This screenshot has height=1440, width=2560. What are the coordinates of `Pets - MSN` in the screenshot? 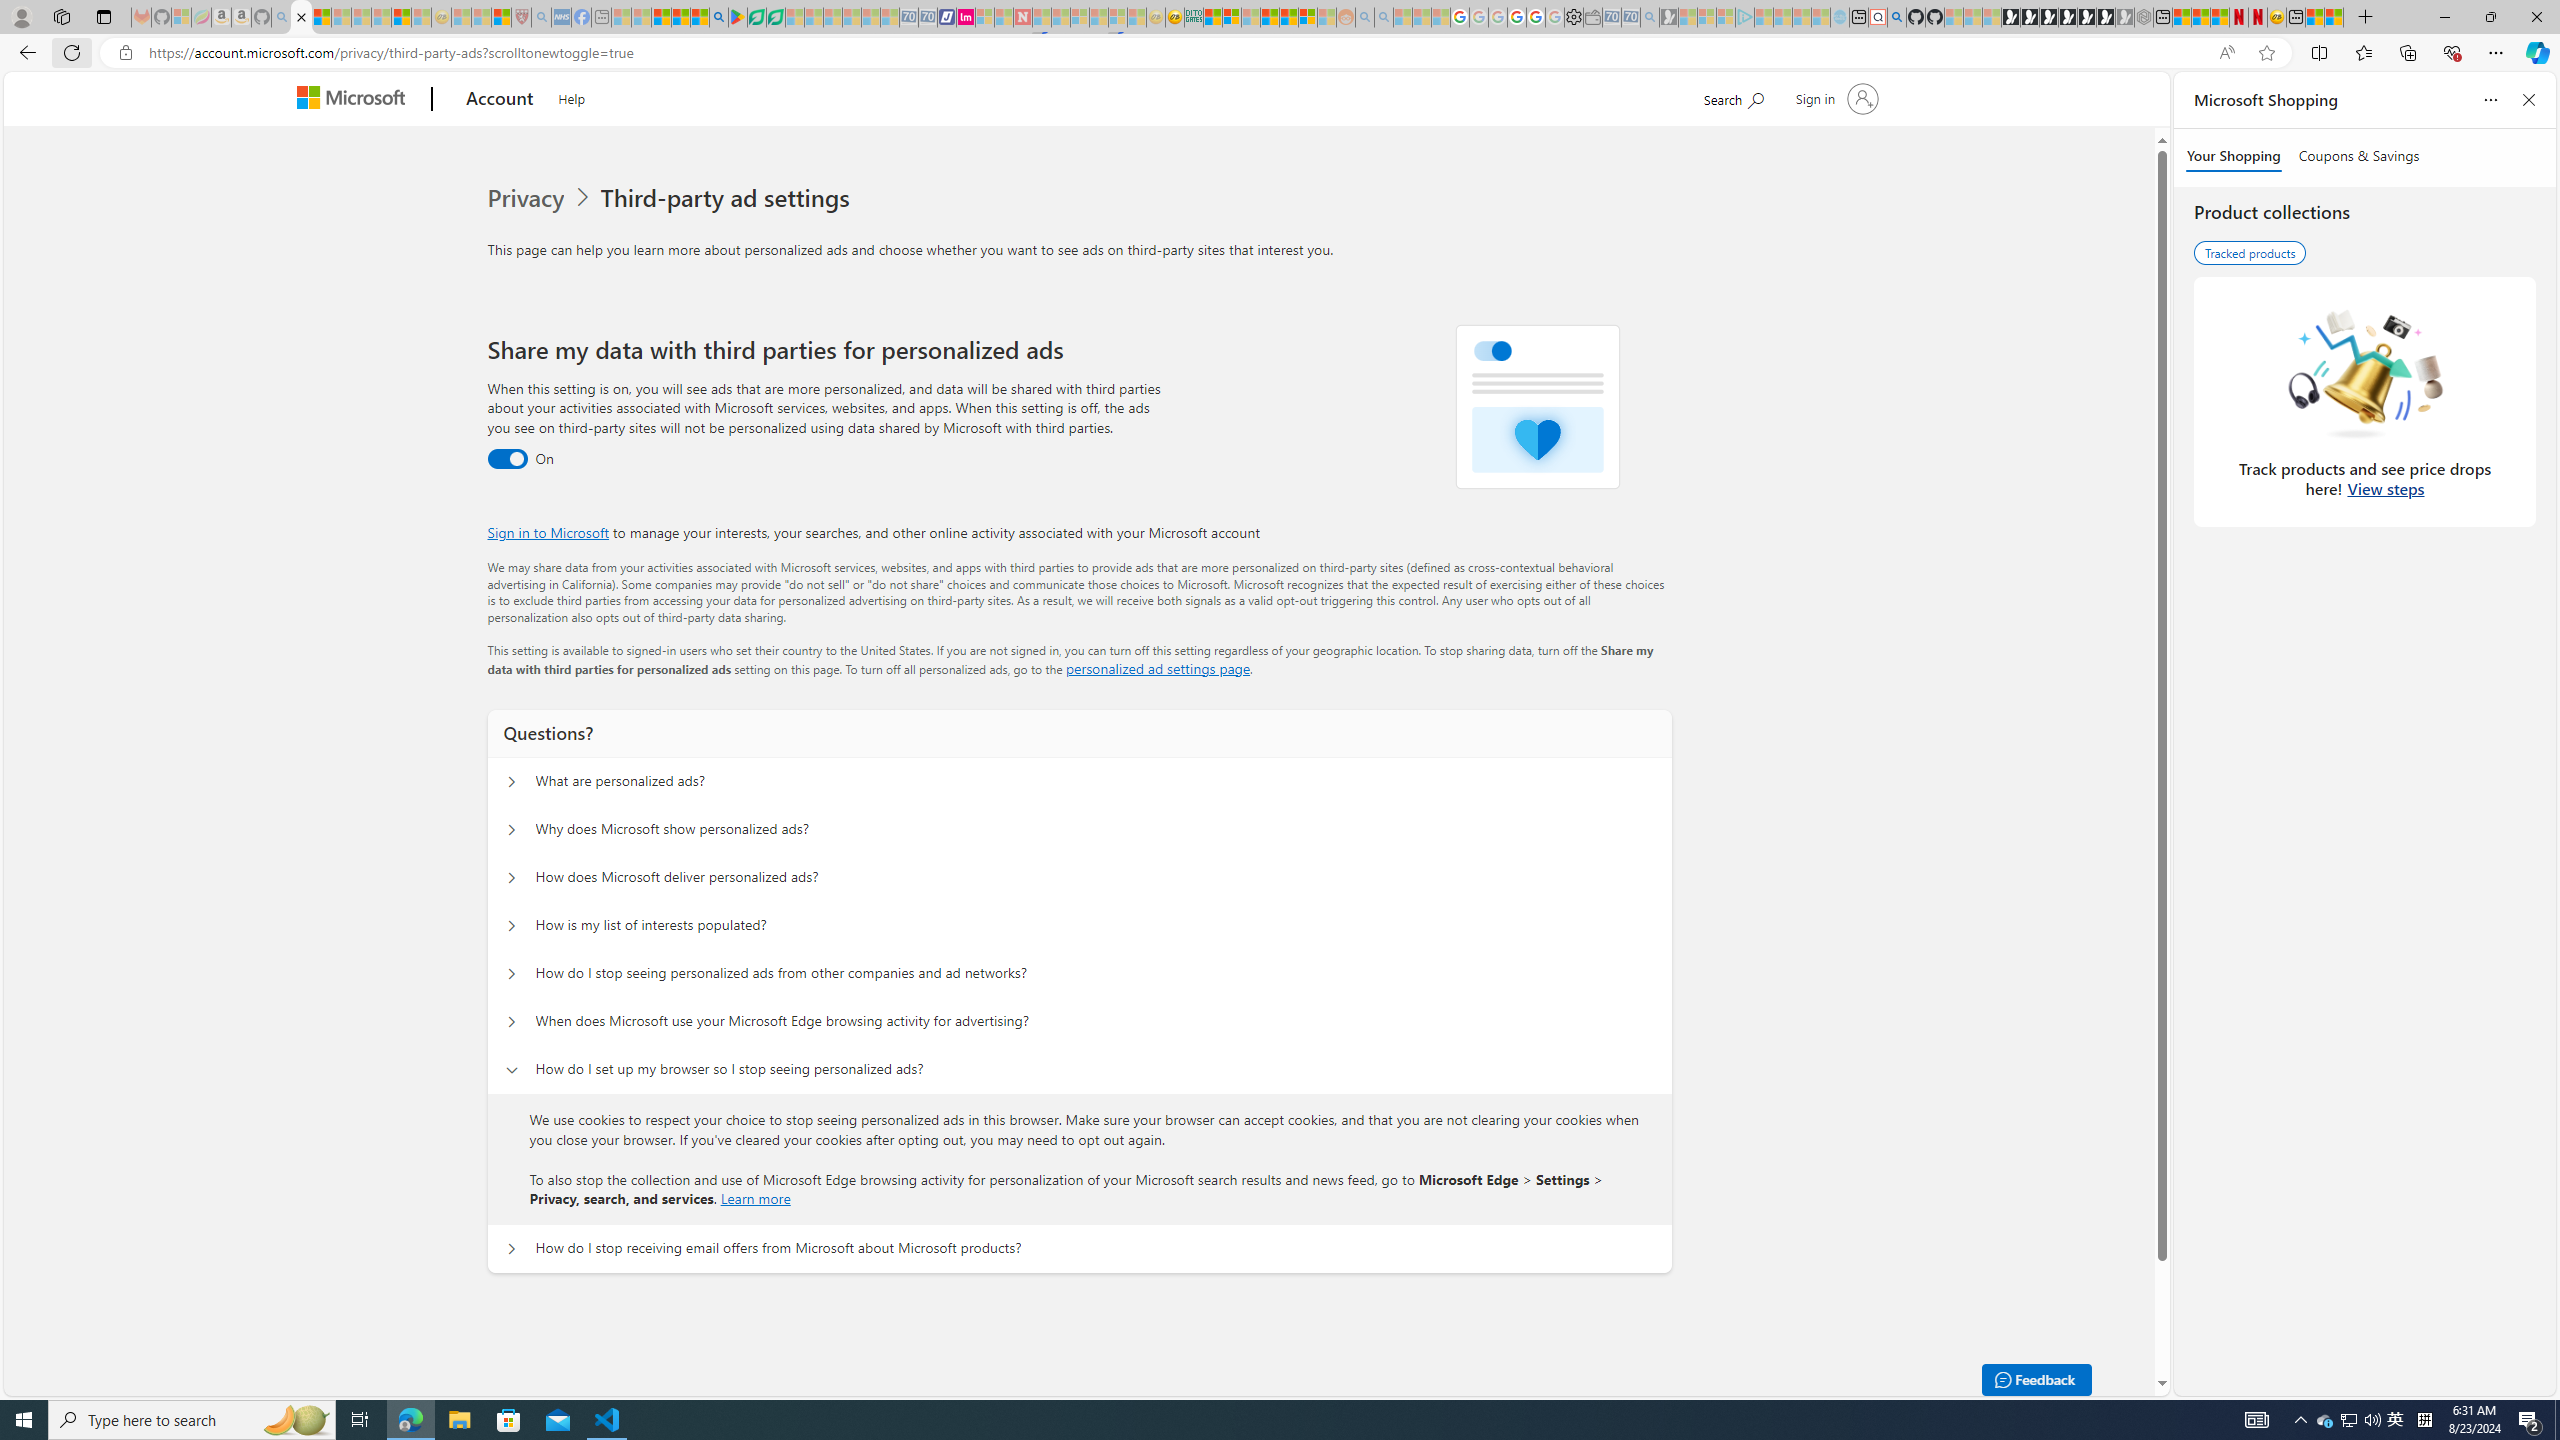 It's located at (680, 17).